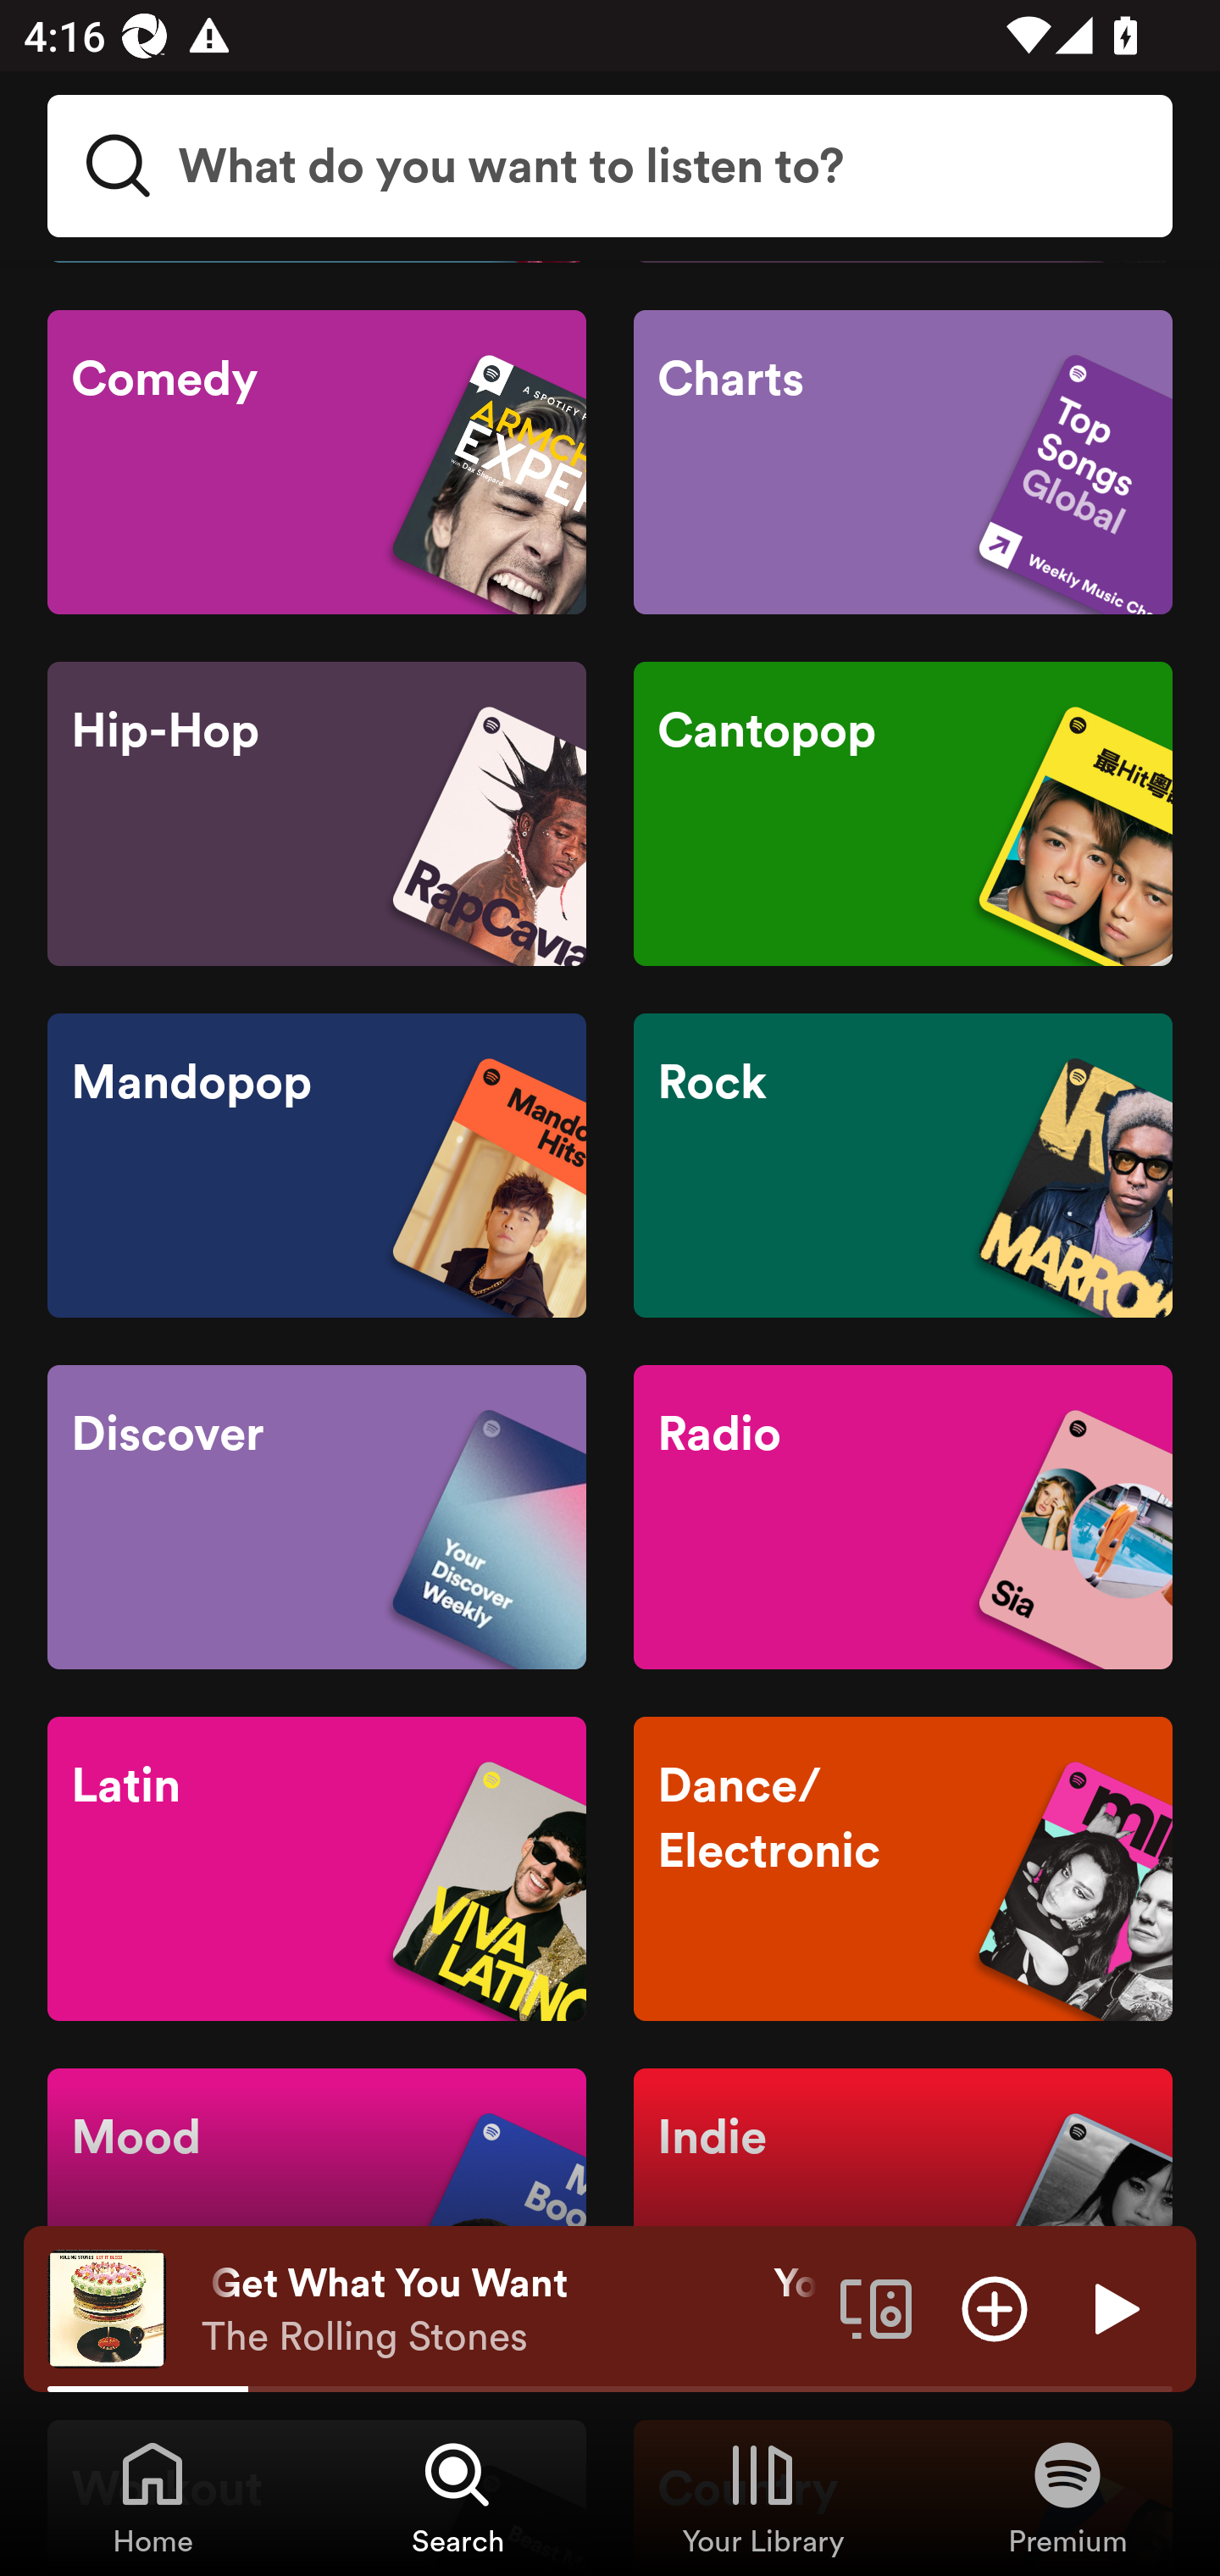 The height and width of the screenshot is (2576, 1220). What do you see at coordinates (317, 461) in the screenshot?
I see `Comedy` at bounding box center [317, 461].